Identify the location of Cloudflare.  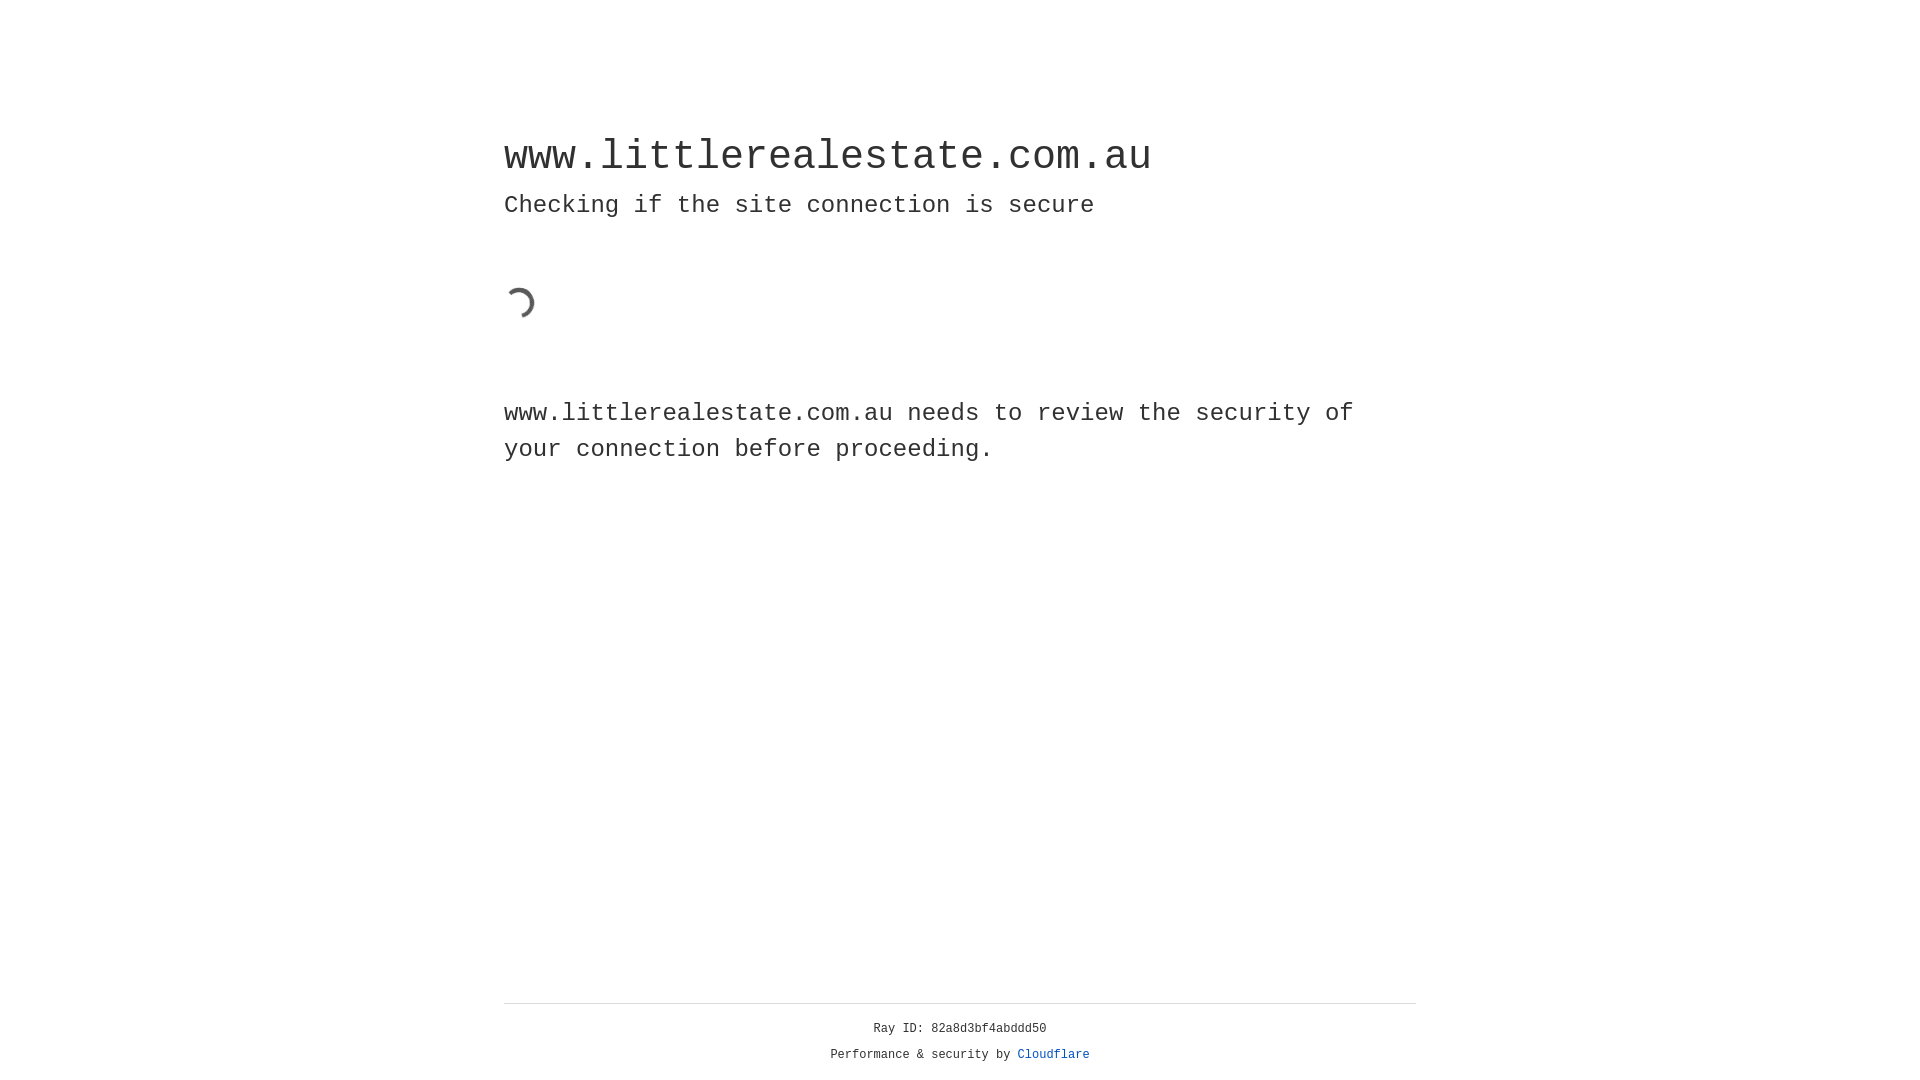
(1054, 1055).